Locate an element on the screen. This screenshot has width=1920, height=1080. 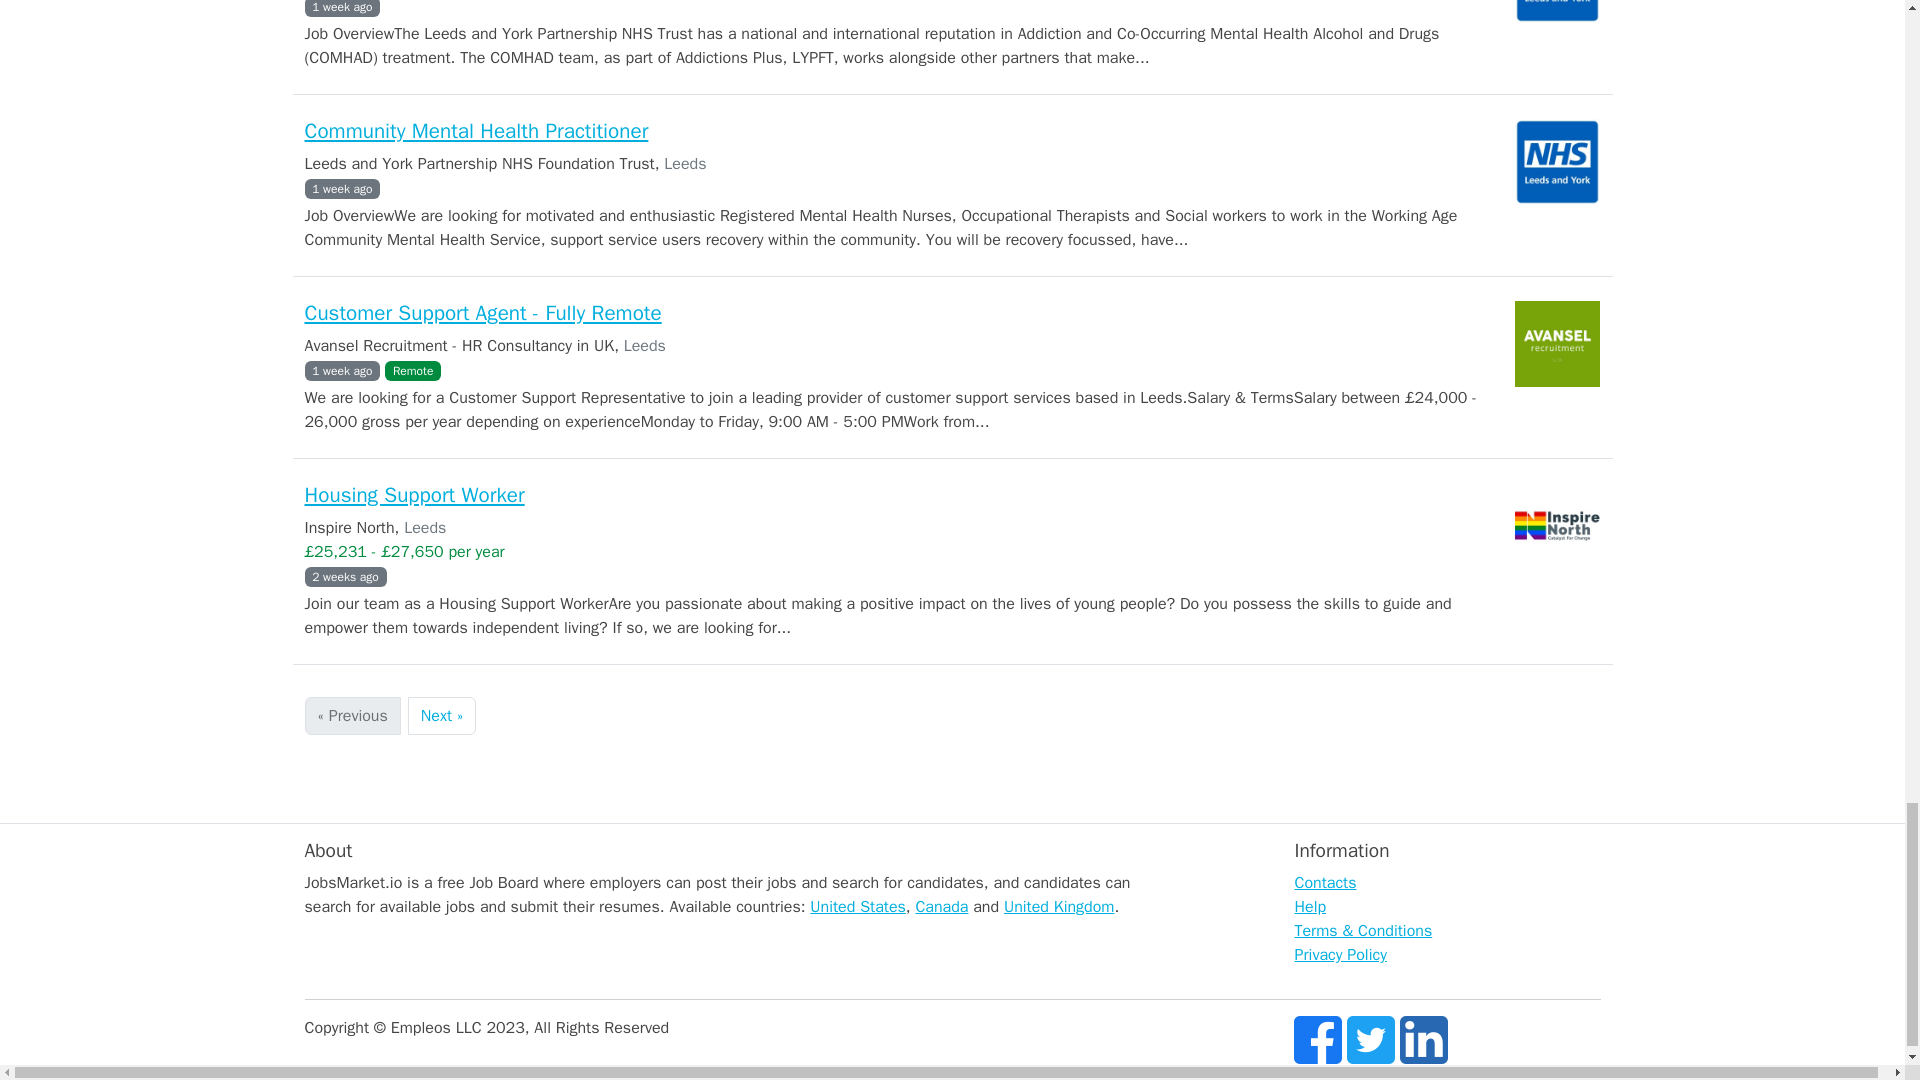
JobsMarket US is located at coordinates (858, 906).